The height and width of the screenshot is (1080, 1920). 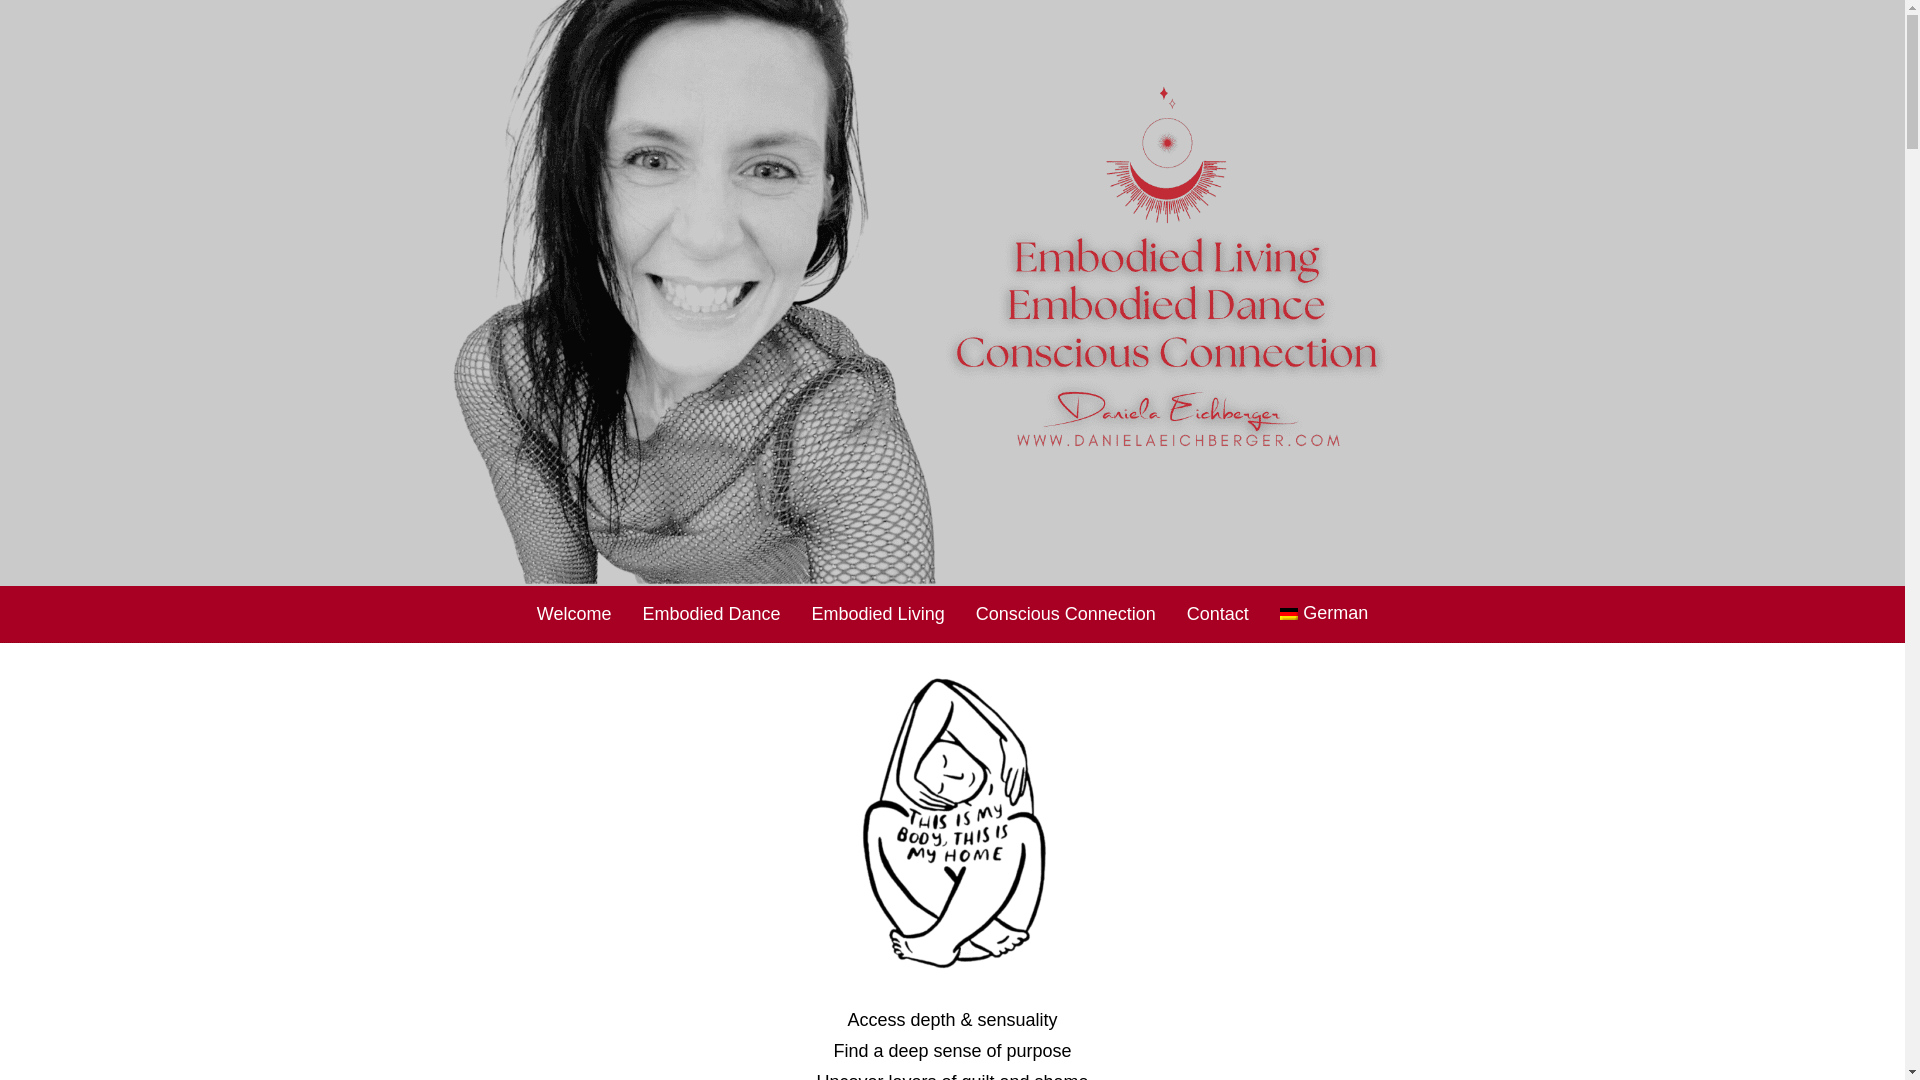 I want to click on German, so click(x=1324, y=614).